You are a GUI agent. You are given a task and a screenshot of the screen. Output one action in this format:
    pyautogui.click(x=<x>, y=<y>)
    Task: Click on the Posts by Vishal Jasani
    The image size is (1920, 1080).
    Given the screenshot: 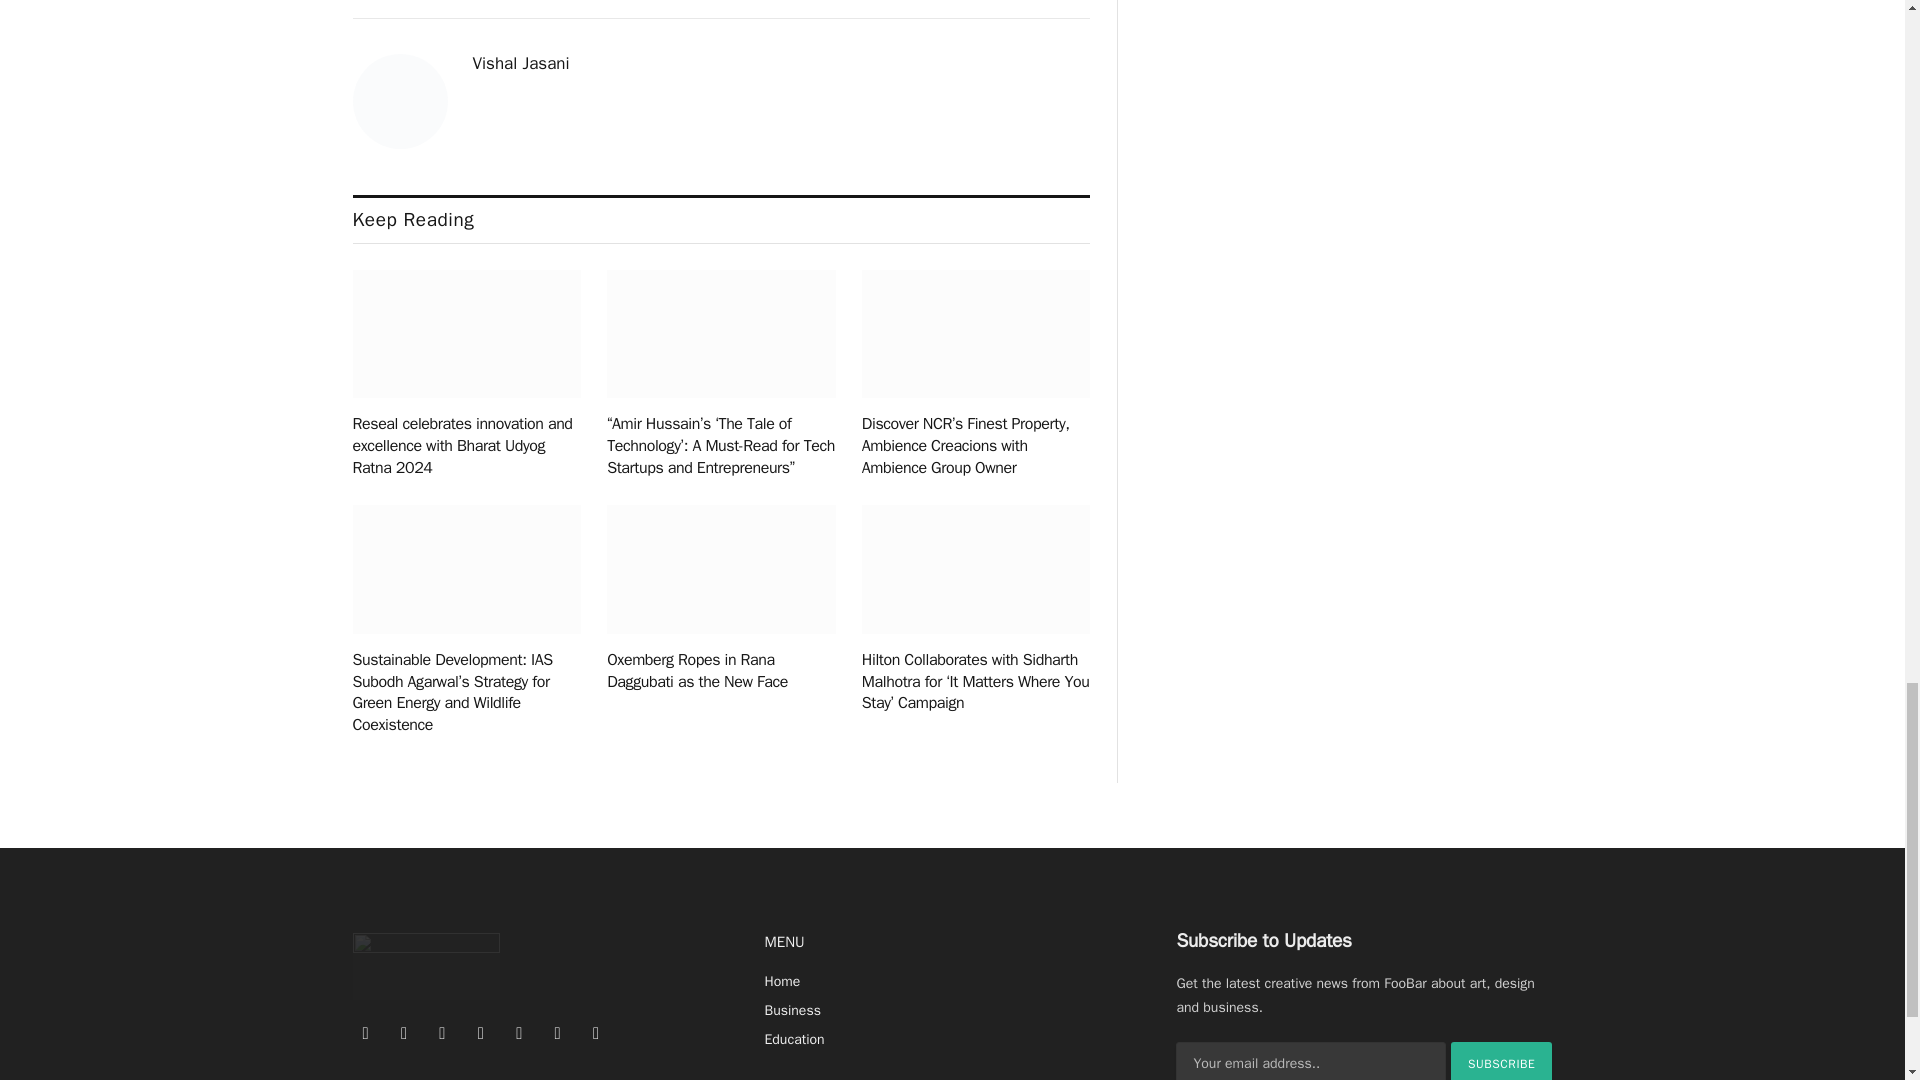 What is the action you would take?
    pyautogui.click(x=520, y=64)
    